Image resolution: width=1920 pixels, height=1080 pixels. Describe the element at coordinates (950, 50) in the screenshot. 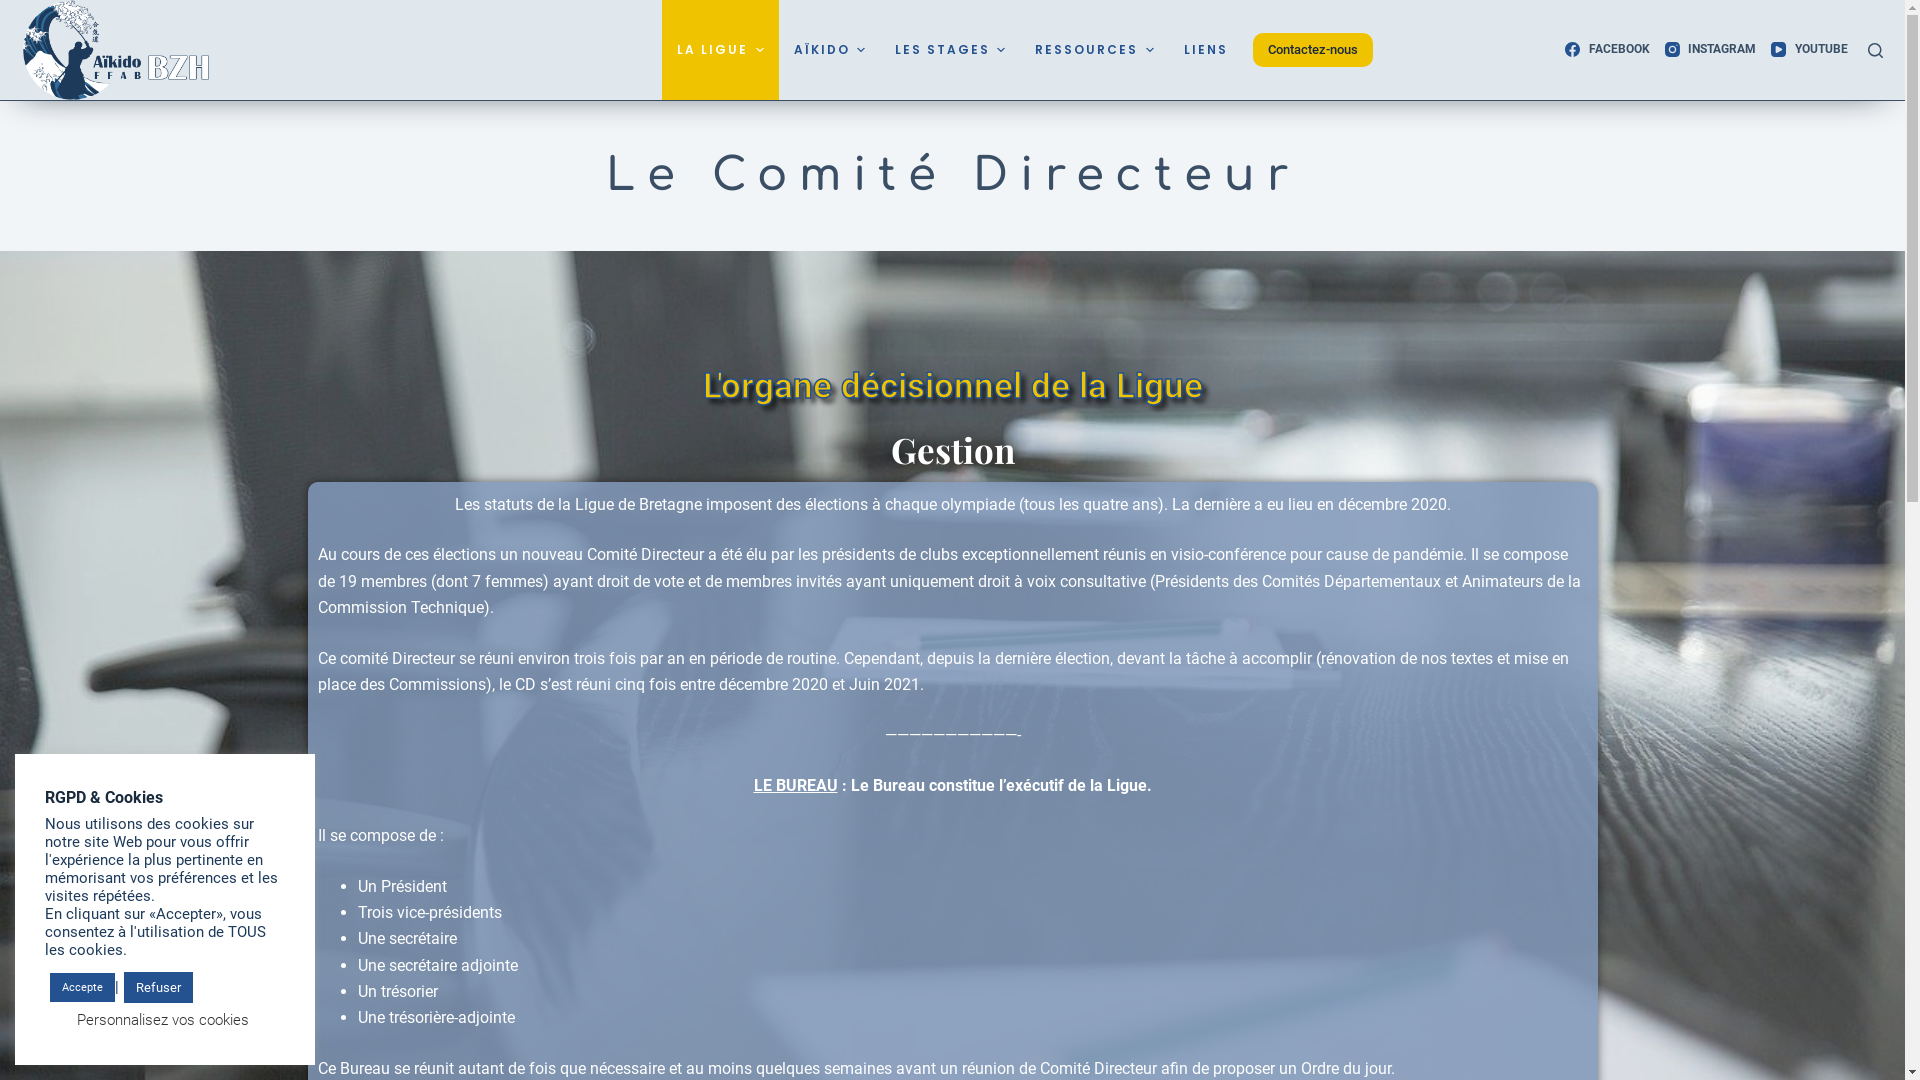

I see `LES STAGES` at that location.